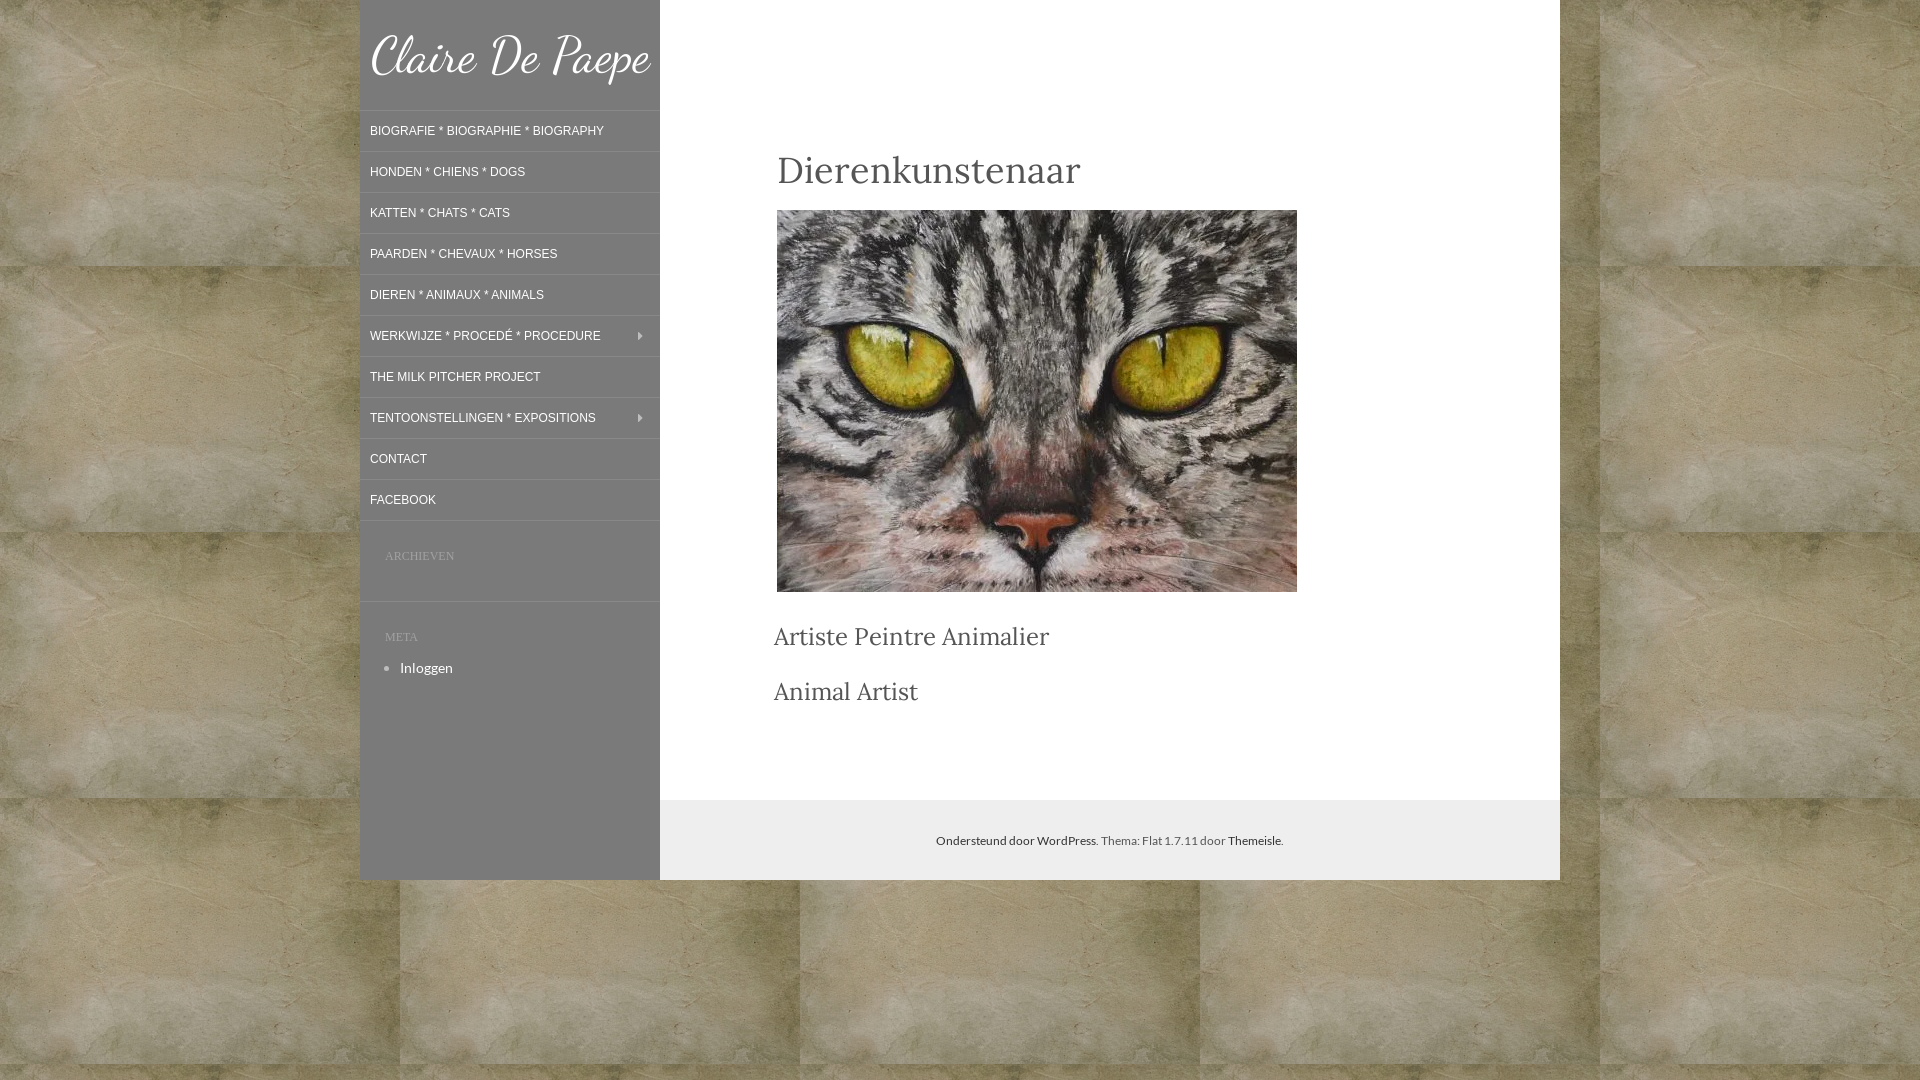 Image resolution: width=1920 pixels, height=1080 pixels. What do you see at coordinates (464, 254) in the screenshot?
I see `PAARDEN * CHEVAUX * HORSES` at bounding box center [464, 254].